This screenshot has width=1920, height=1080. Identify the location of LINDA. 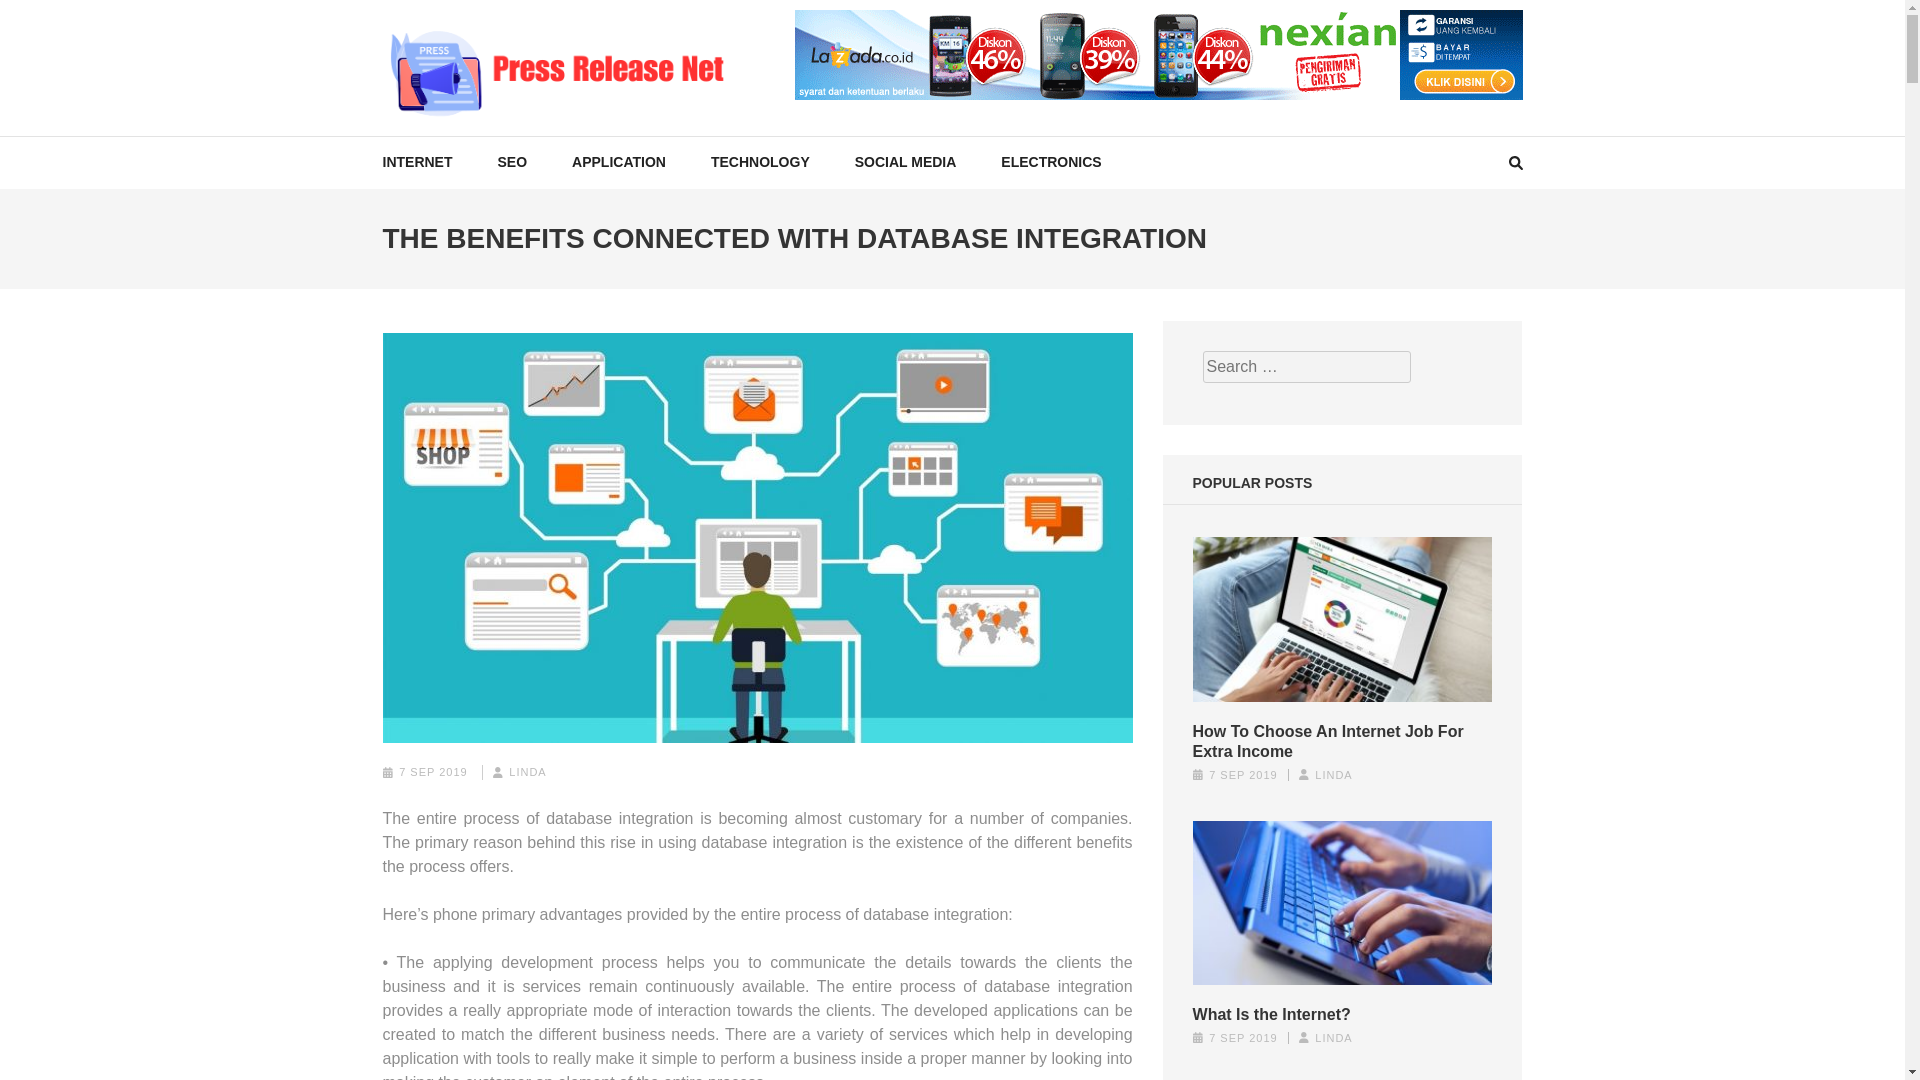
(526, 771).